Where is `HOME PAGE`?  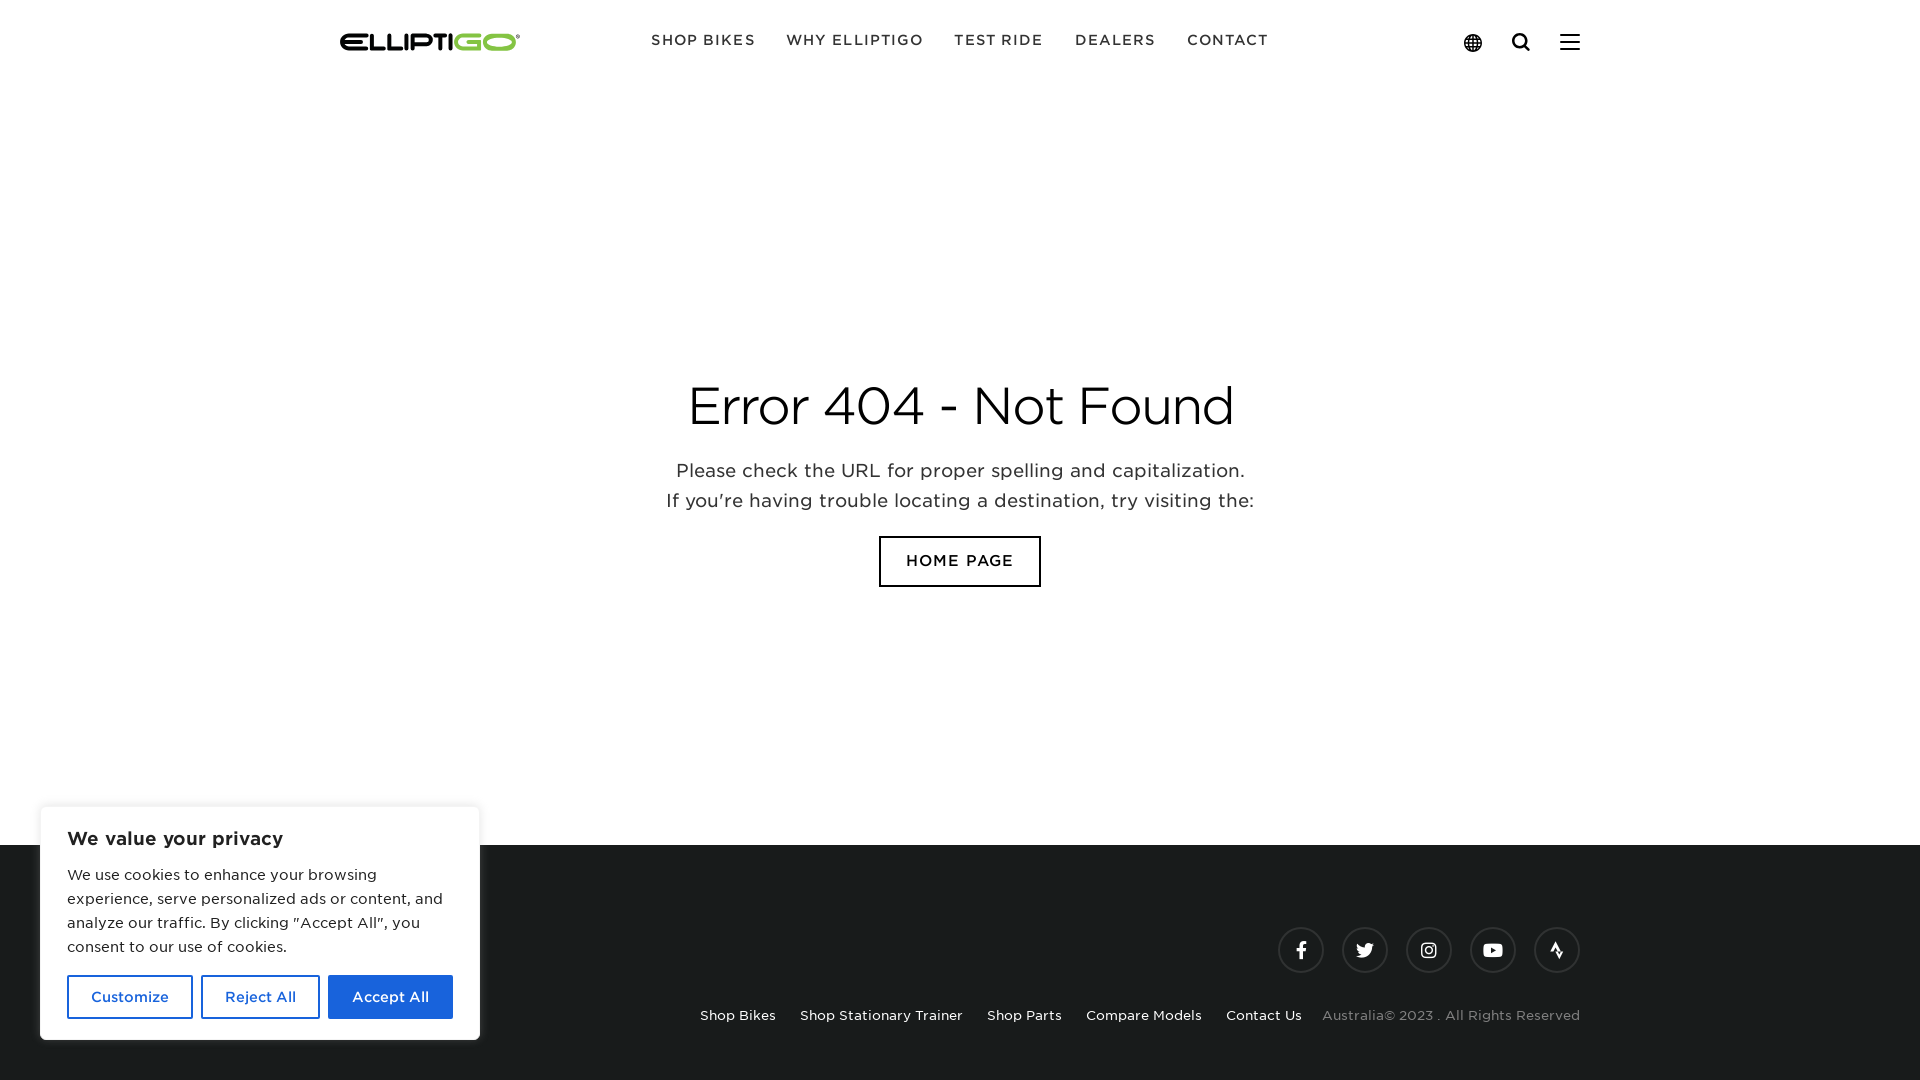
HOME PAGE is located at coordinates (960, 562).